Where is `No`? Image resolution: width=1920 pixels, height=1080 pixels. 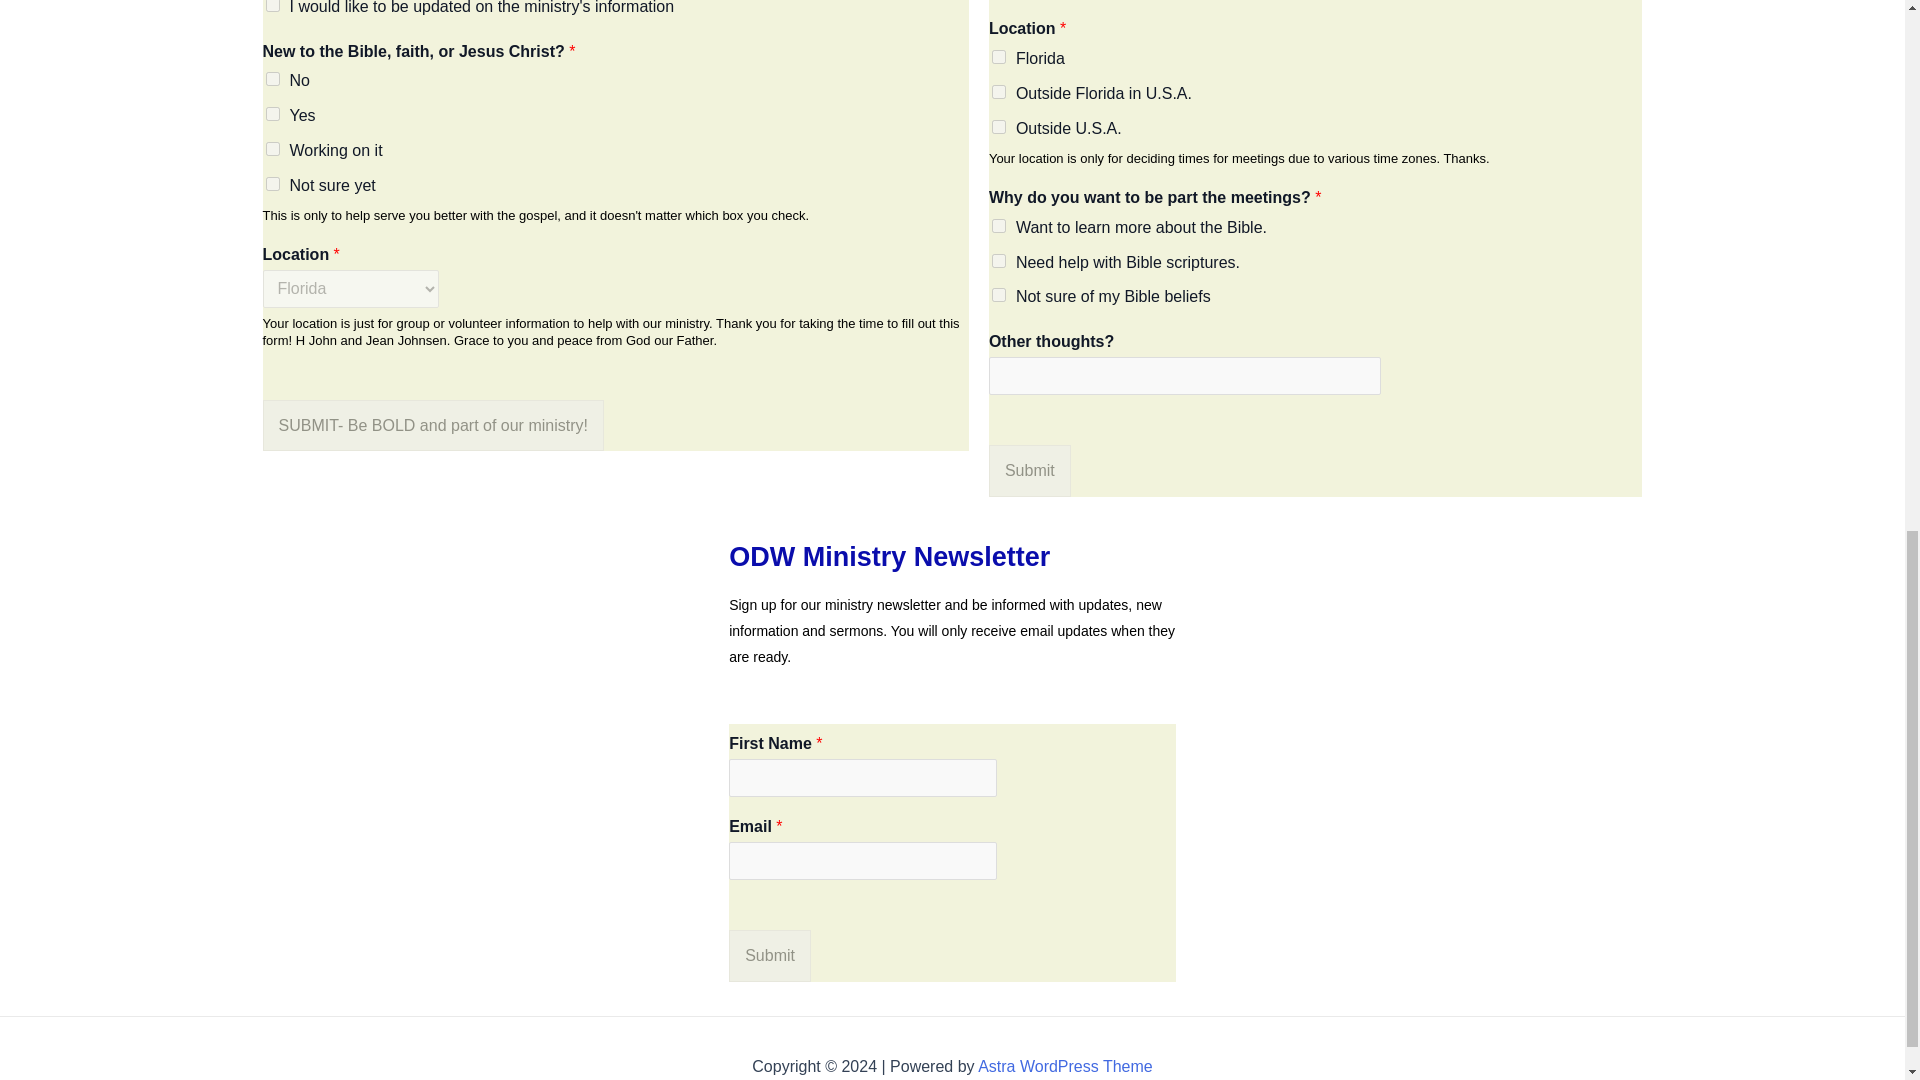 No is located at coordinates (273, 79).